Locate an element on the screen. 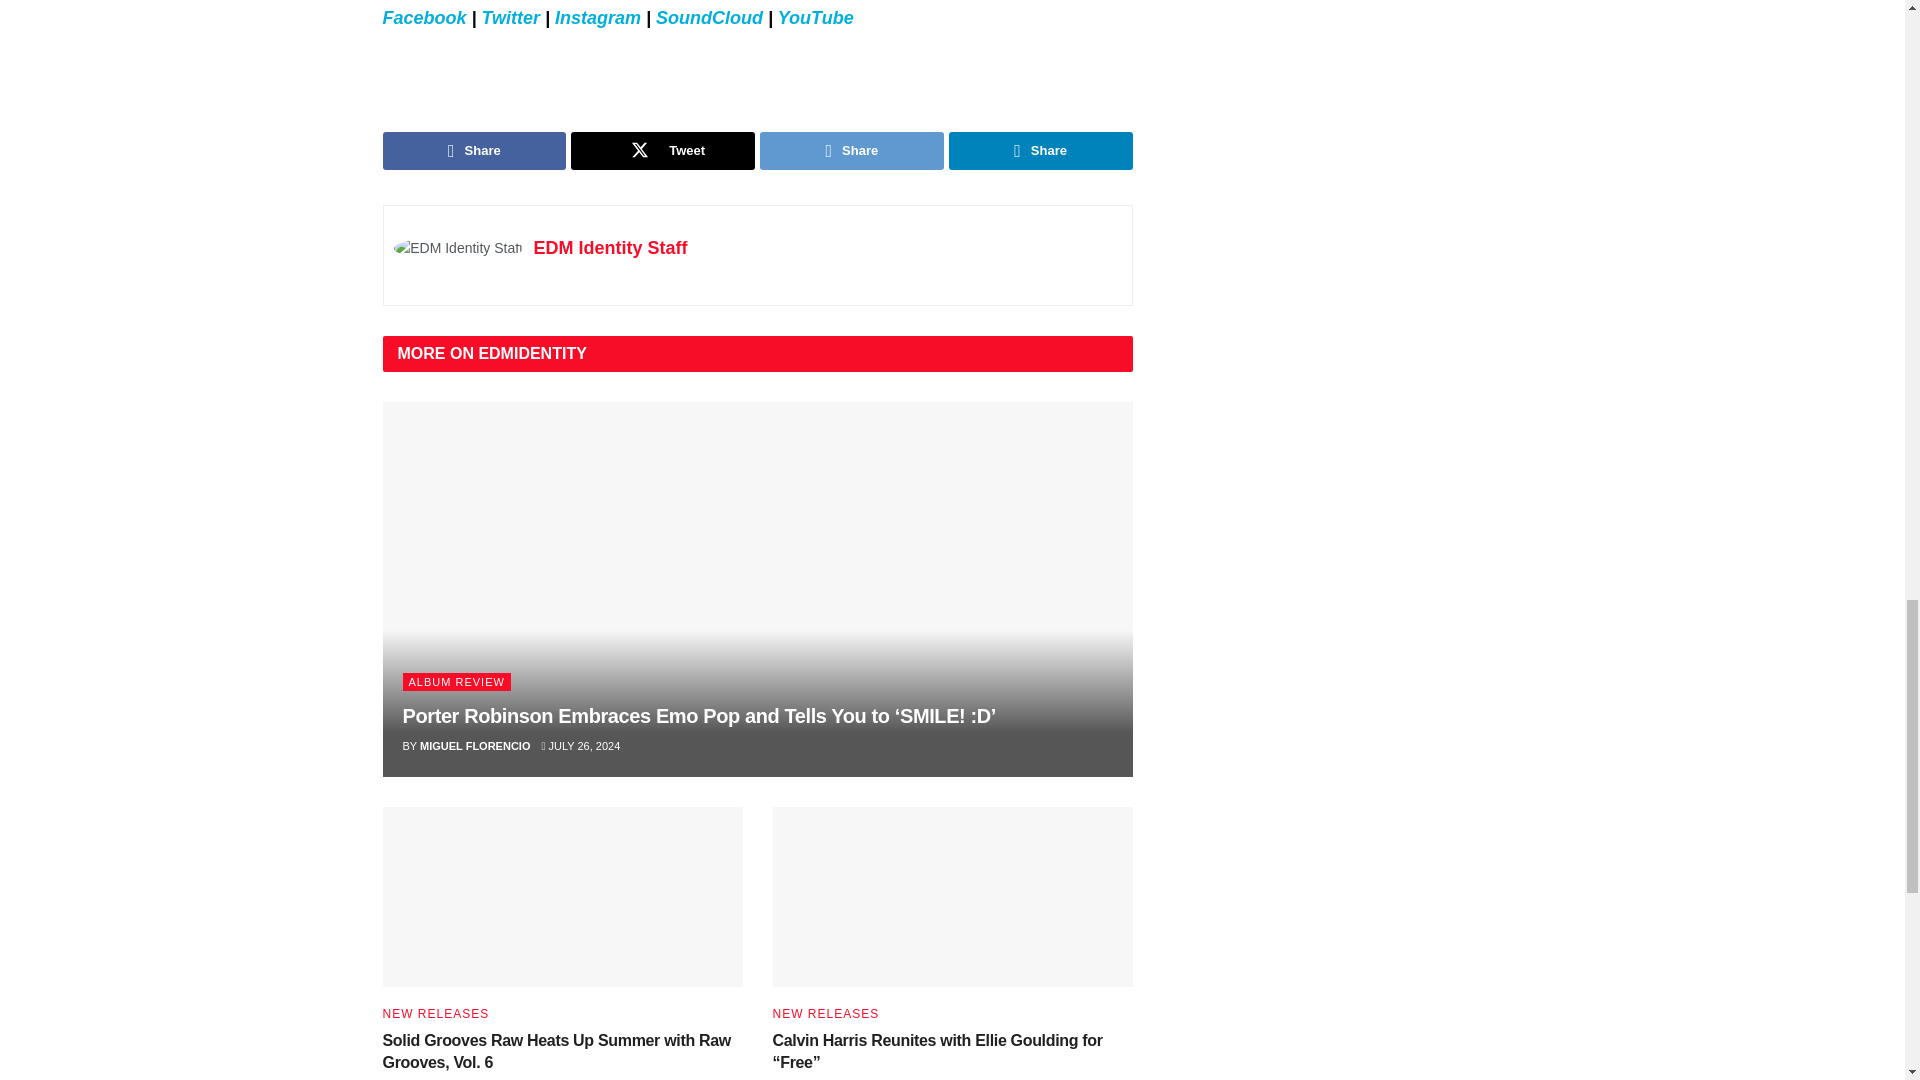 This screenshot has width=1920, height=1080. Instagram  is located at coordinates (600, 18).